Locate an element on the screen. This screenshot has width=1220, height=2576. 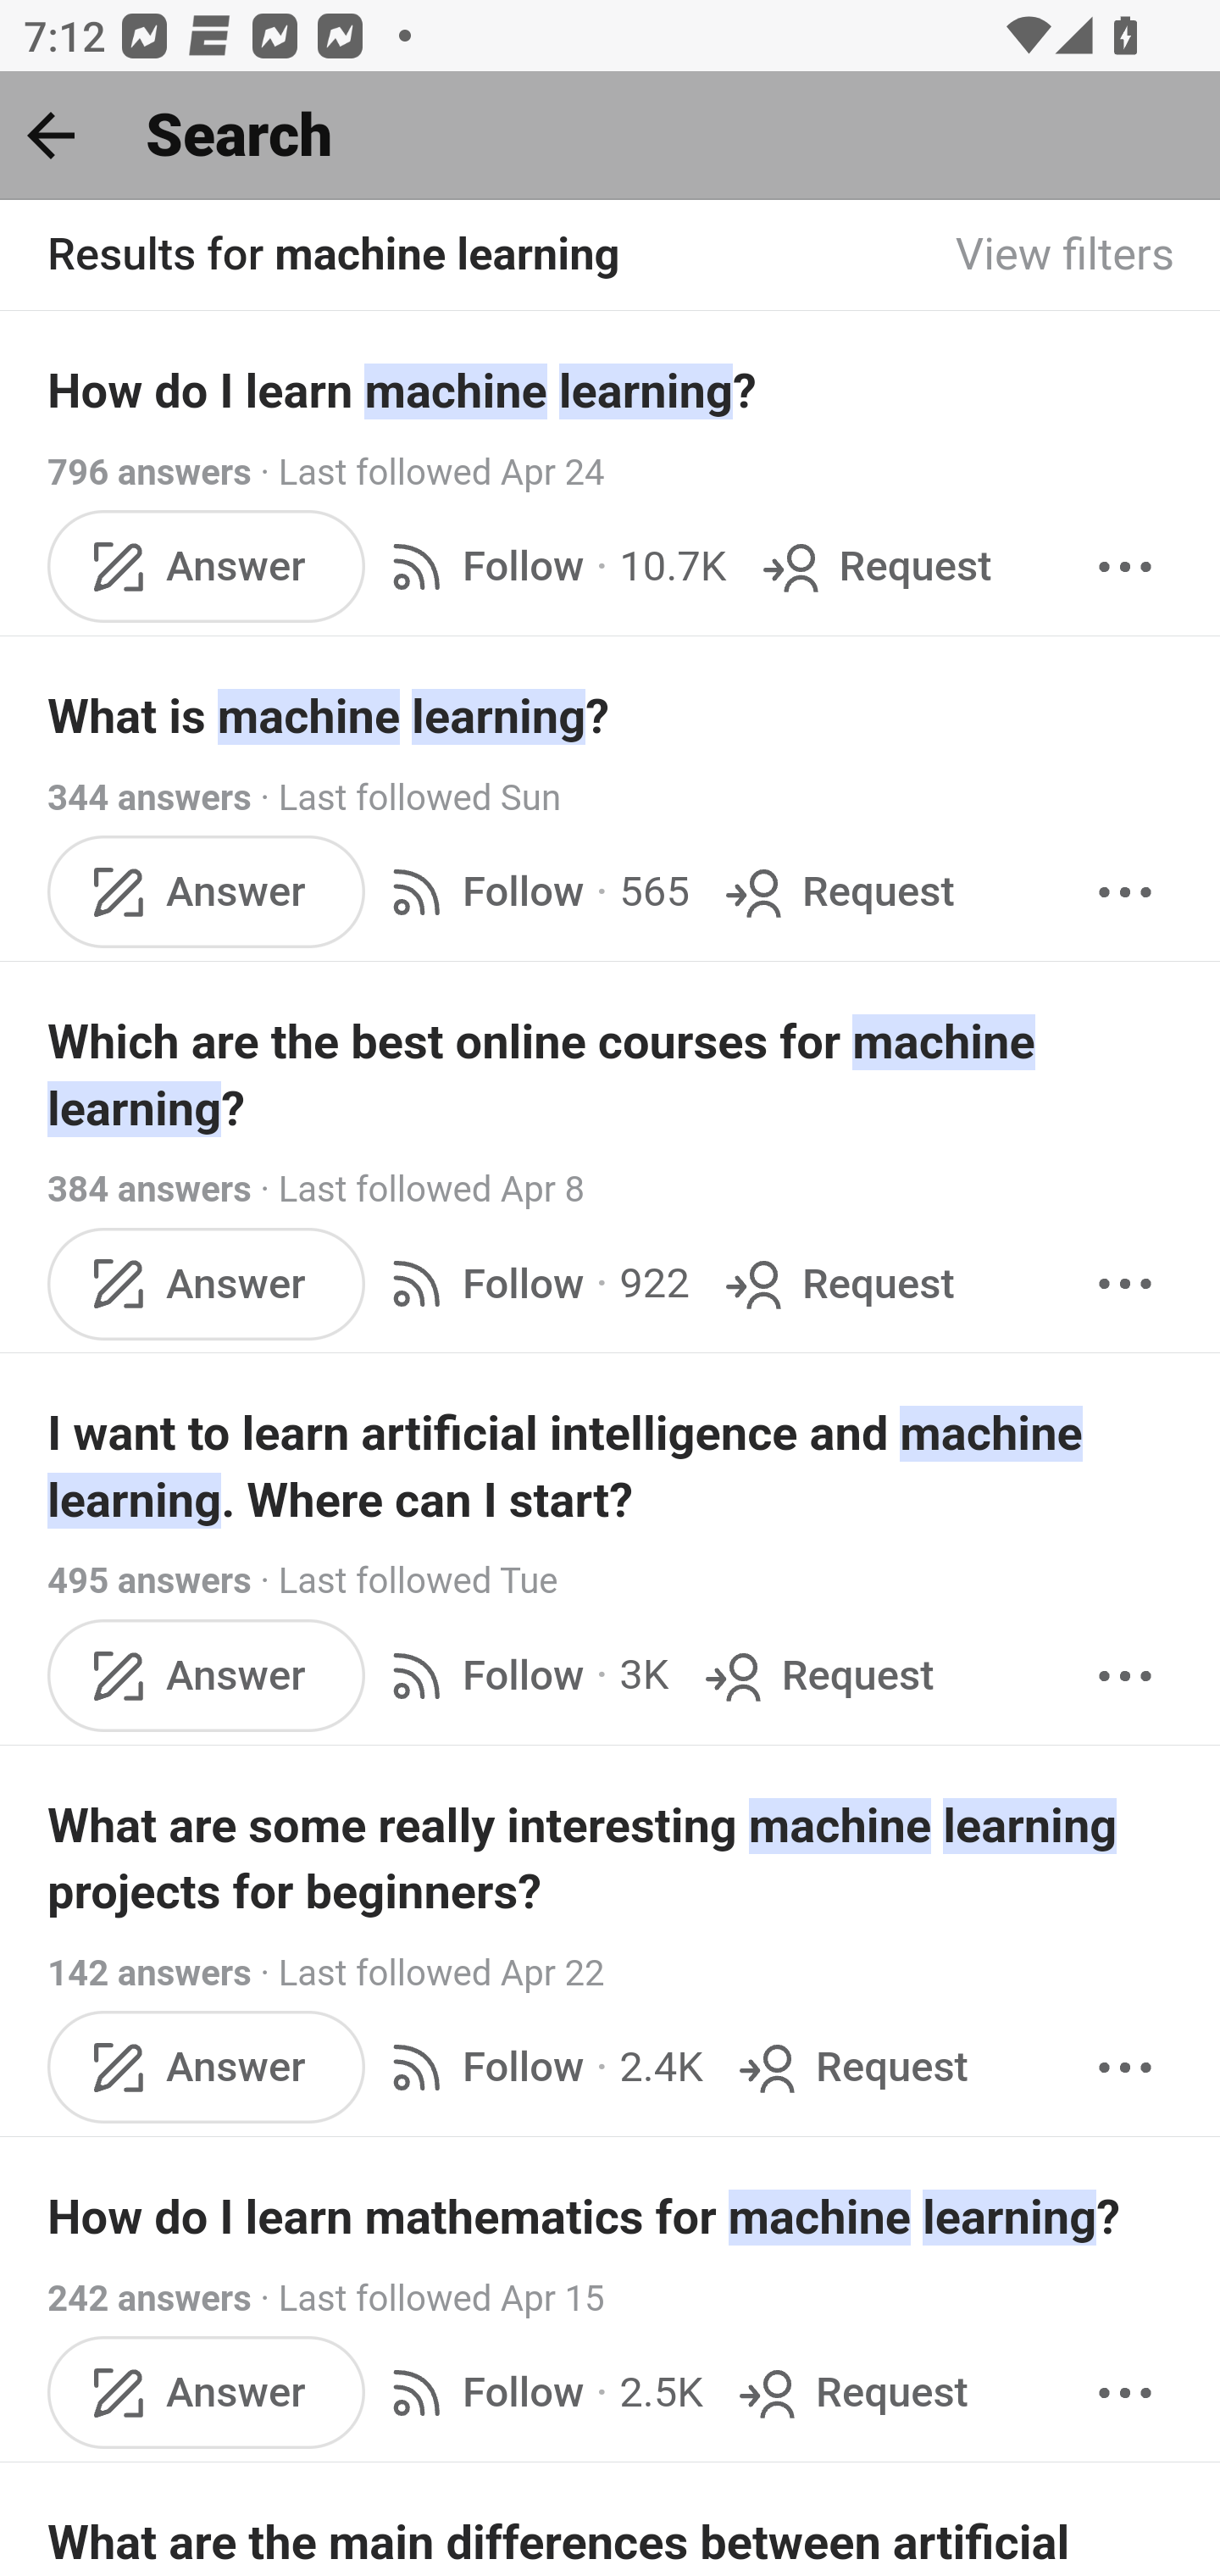
Follow · 2.5K is located at coordinates (541, 2393).